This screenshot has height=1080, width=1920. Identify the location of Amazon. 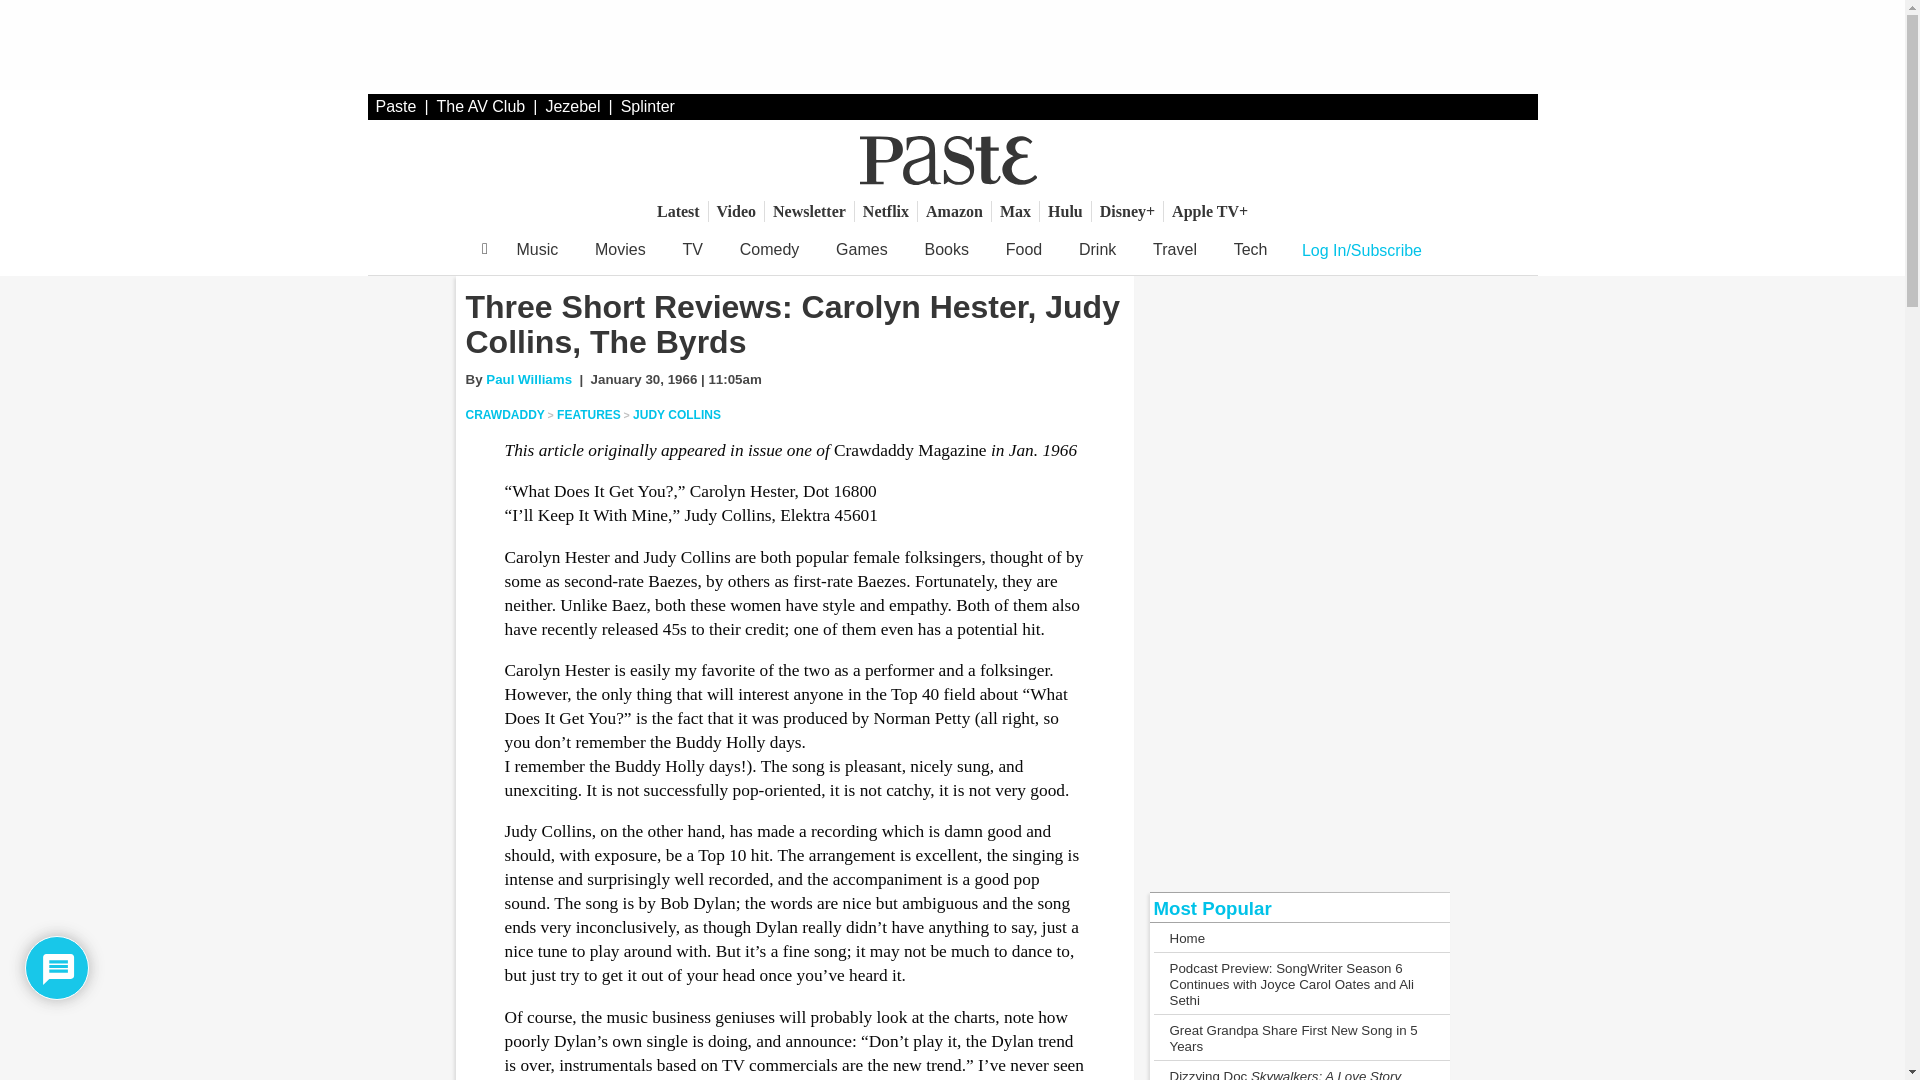
(954, 211).